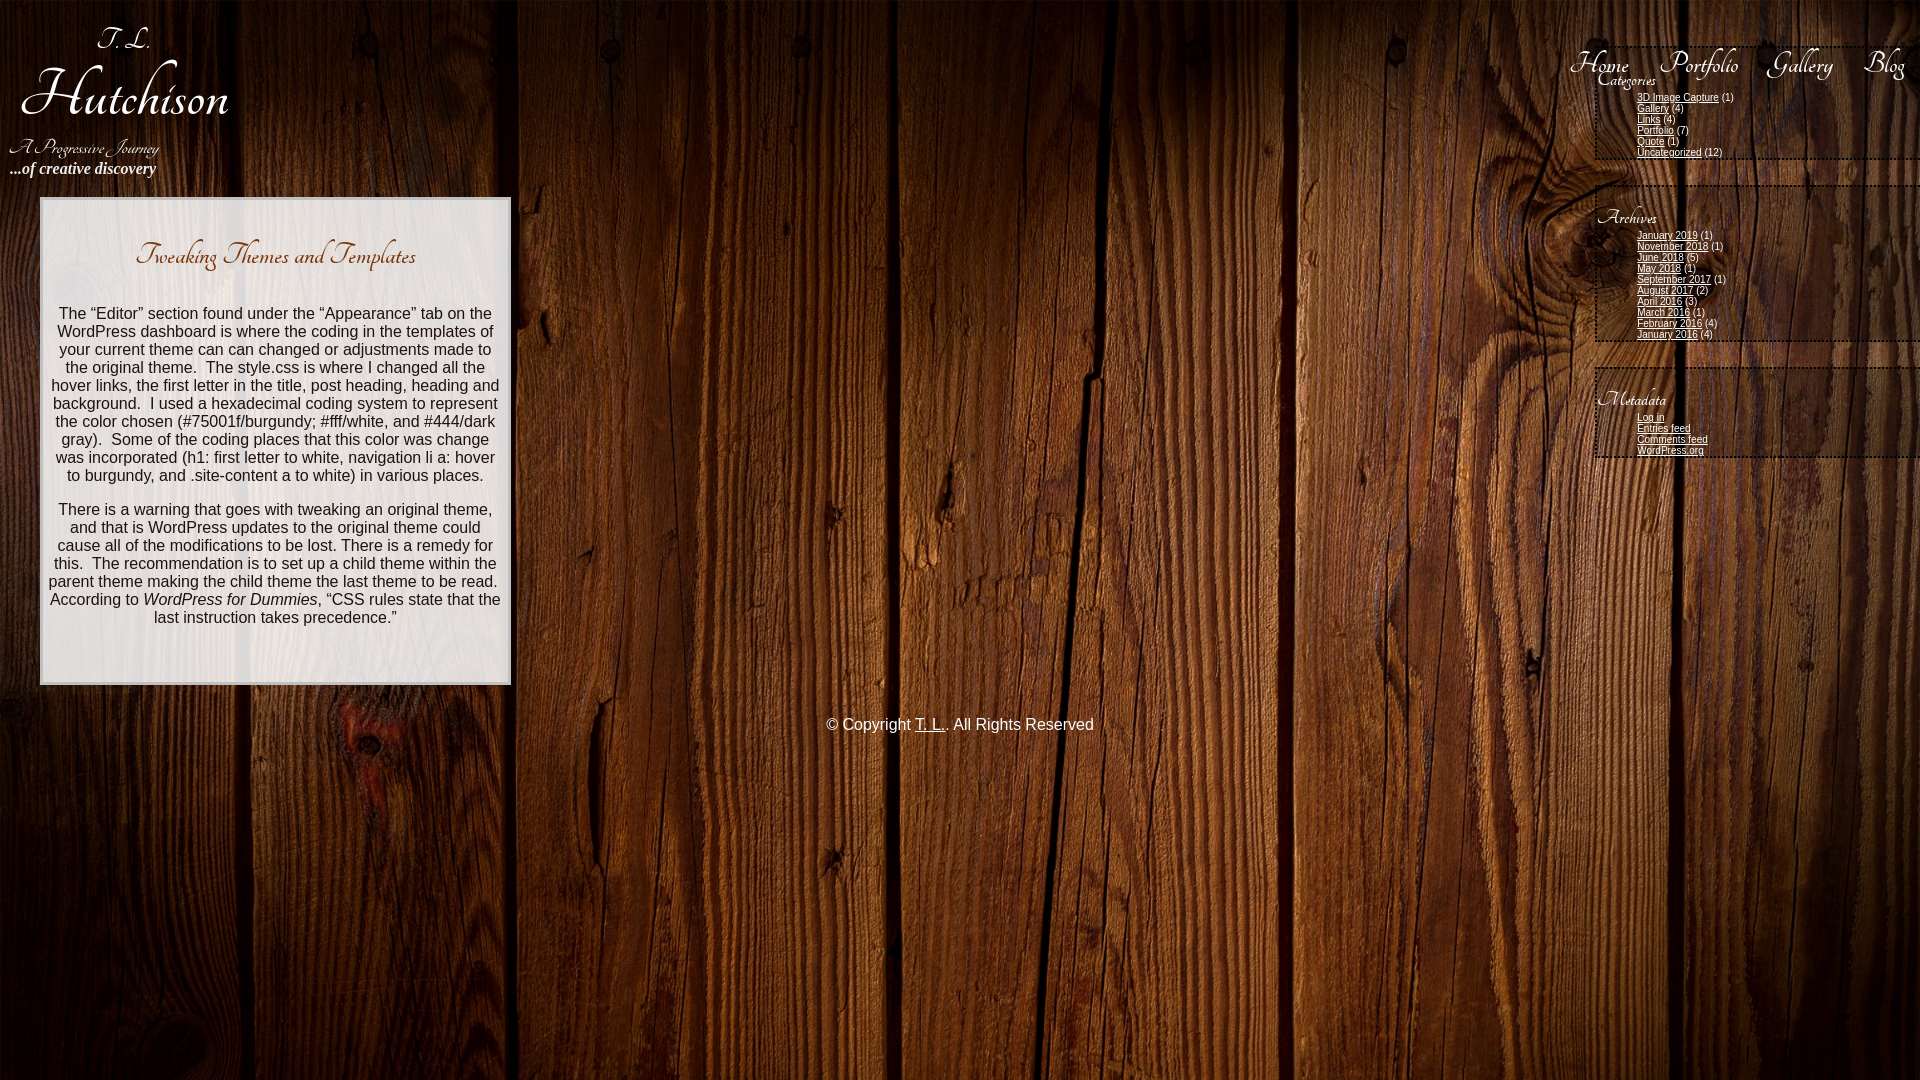  What do you see at coordinates (1650, 418) in the screenshot?
I see `Log in` at bounding box center [1650, 418].